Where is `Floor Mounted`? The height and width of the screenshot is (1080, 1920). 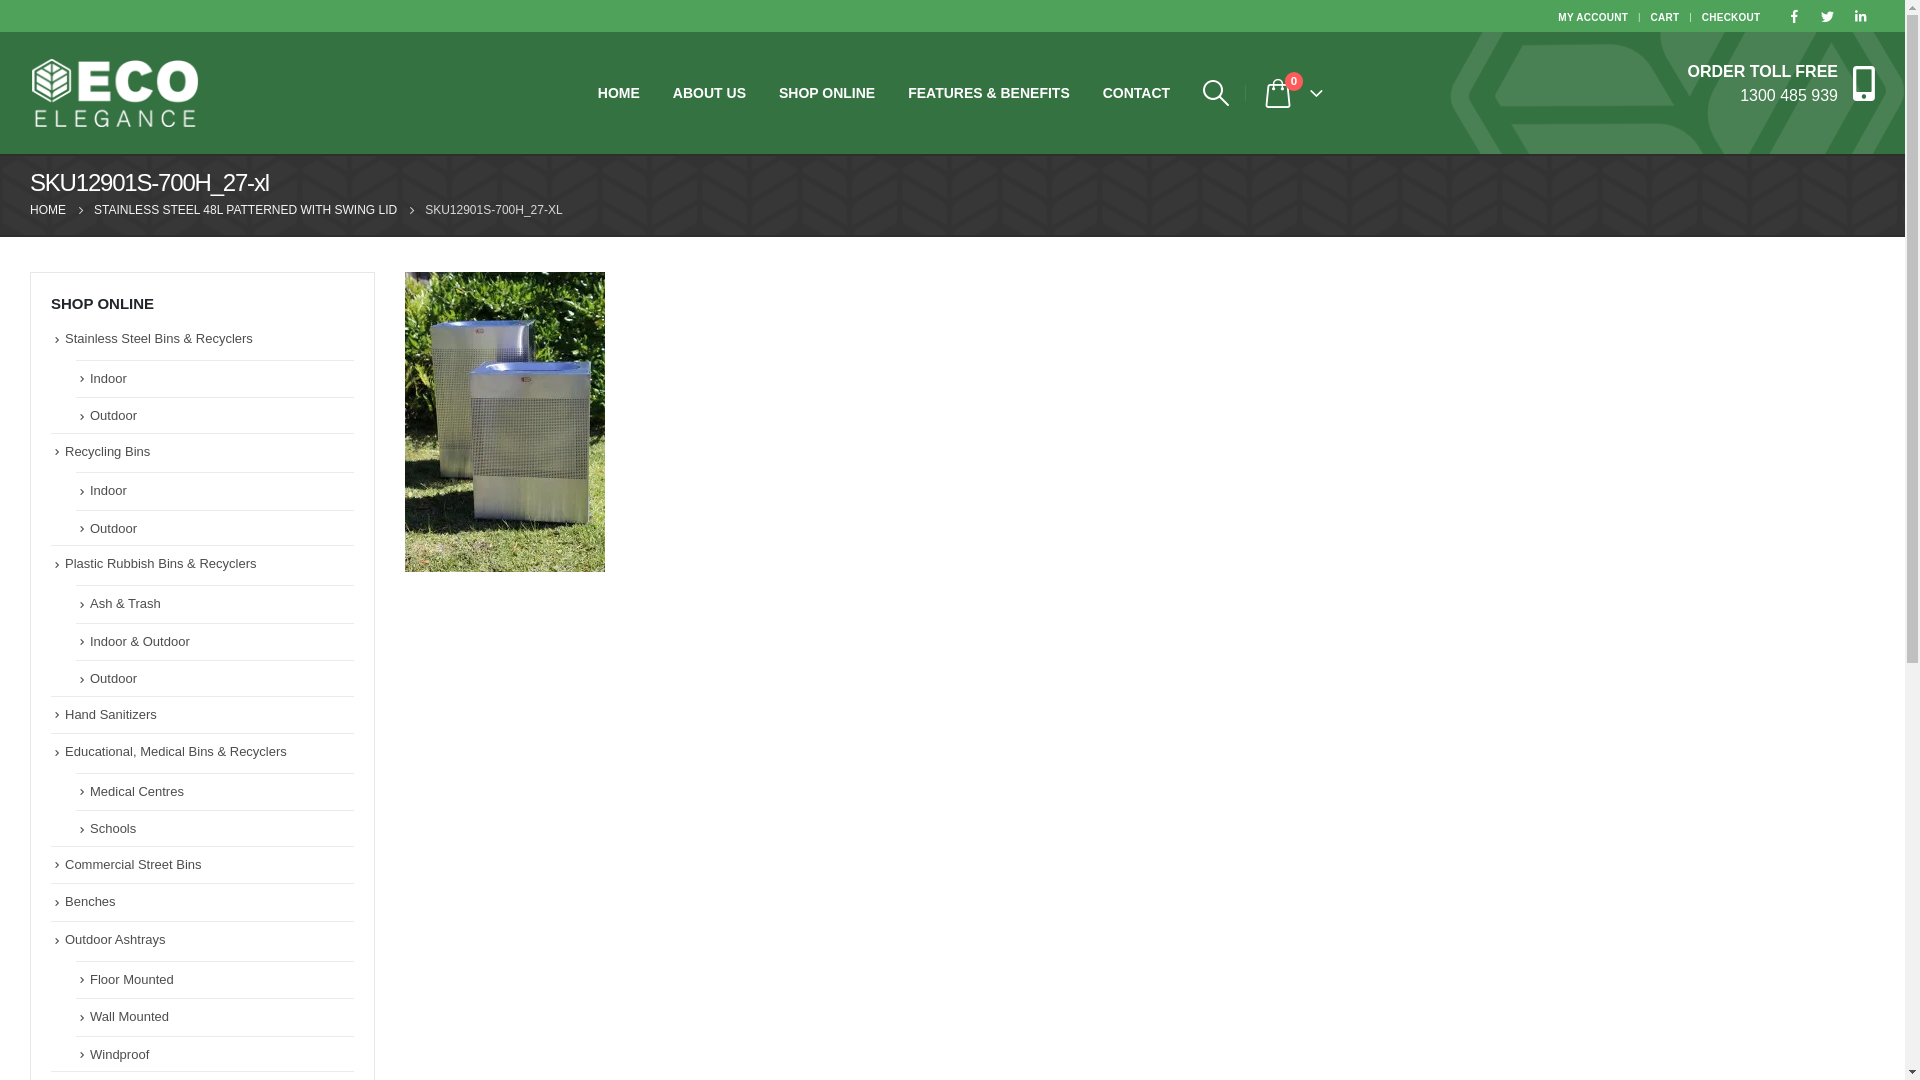 Floor Mounted is located at coordinates (132, 980).